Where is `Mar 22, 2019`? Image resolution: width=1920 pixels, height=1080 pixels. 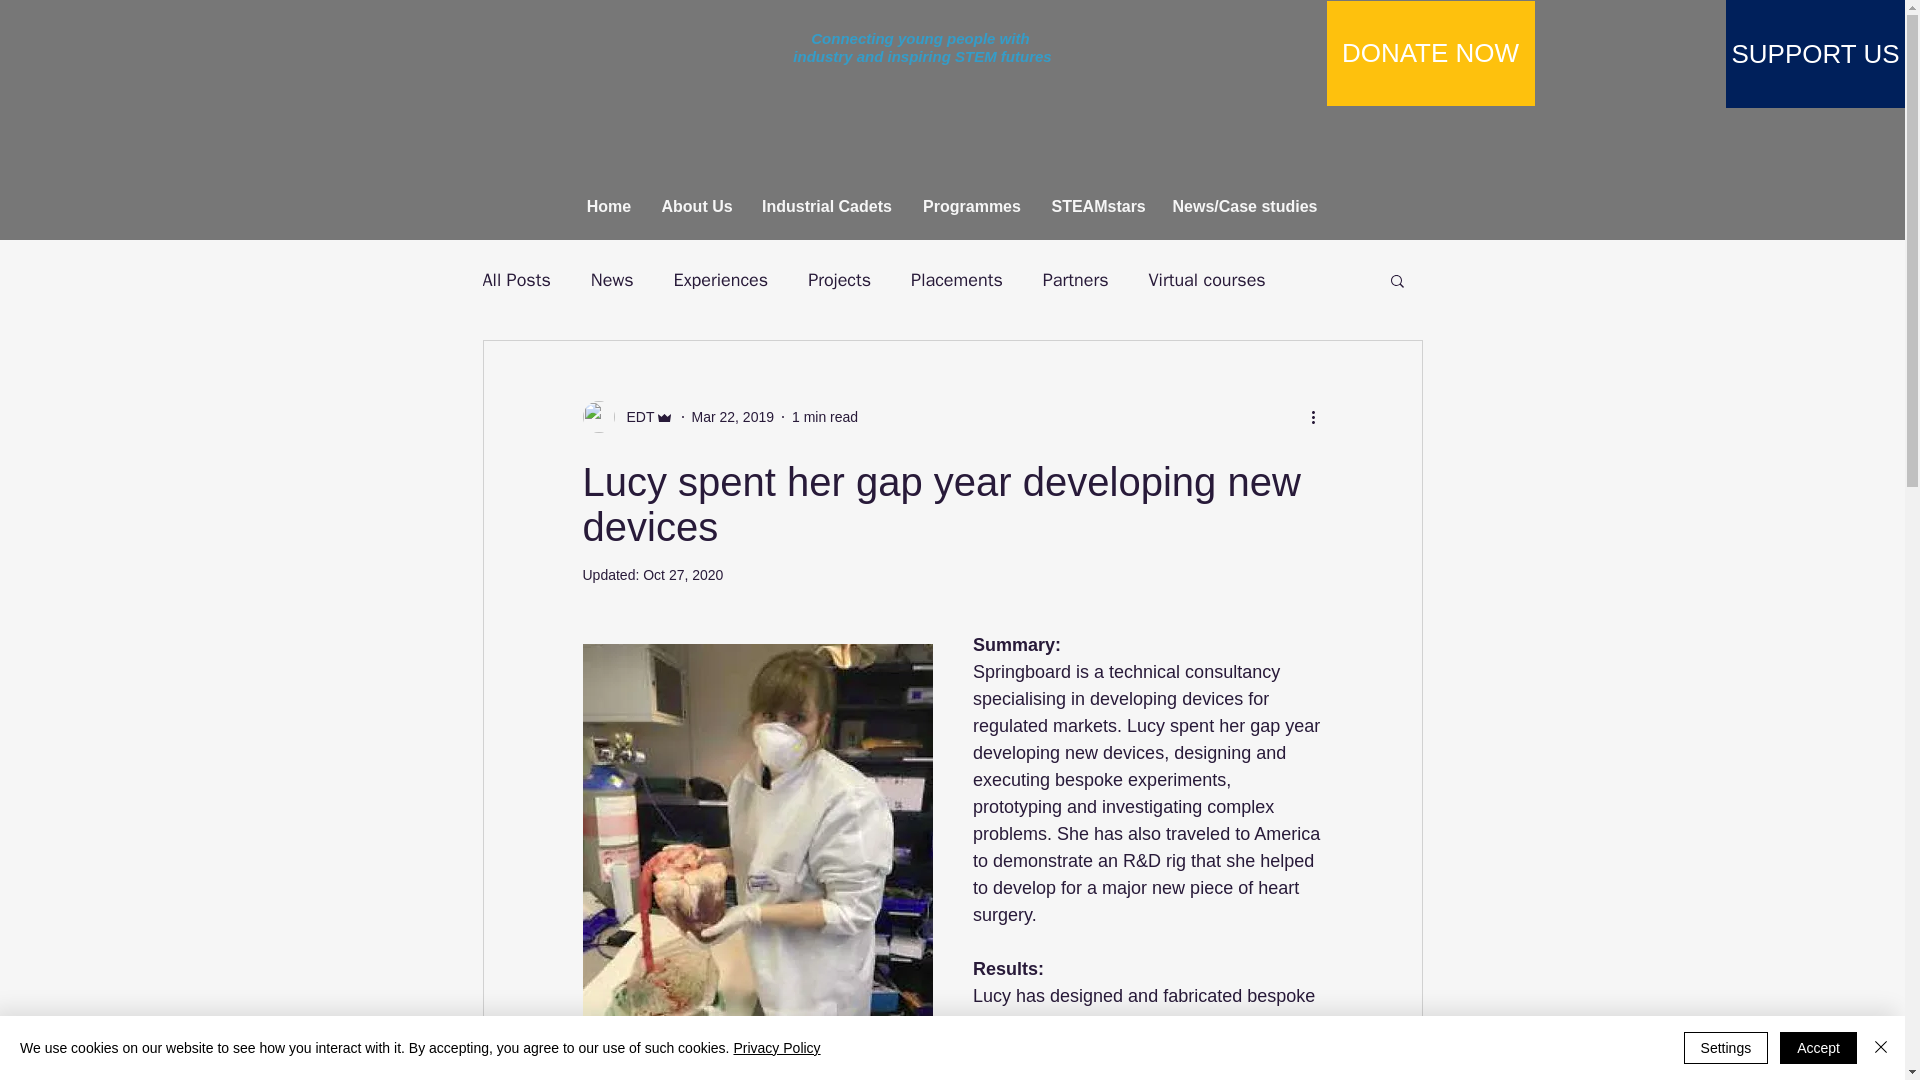
Mar 22, 2019 is located at coordinates (733, 416).